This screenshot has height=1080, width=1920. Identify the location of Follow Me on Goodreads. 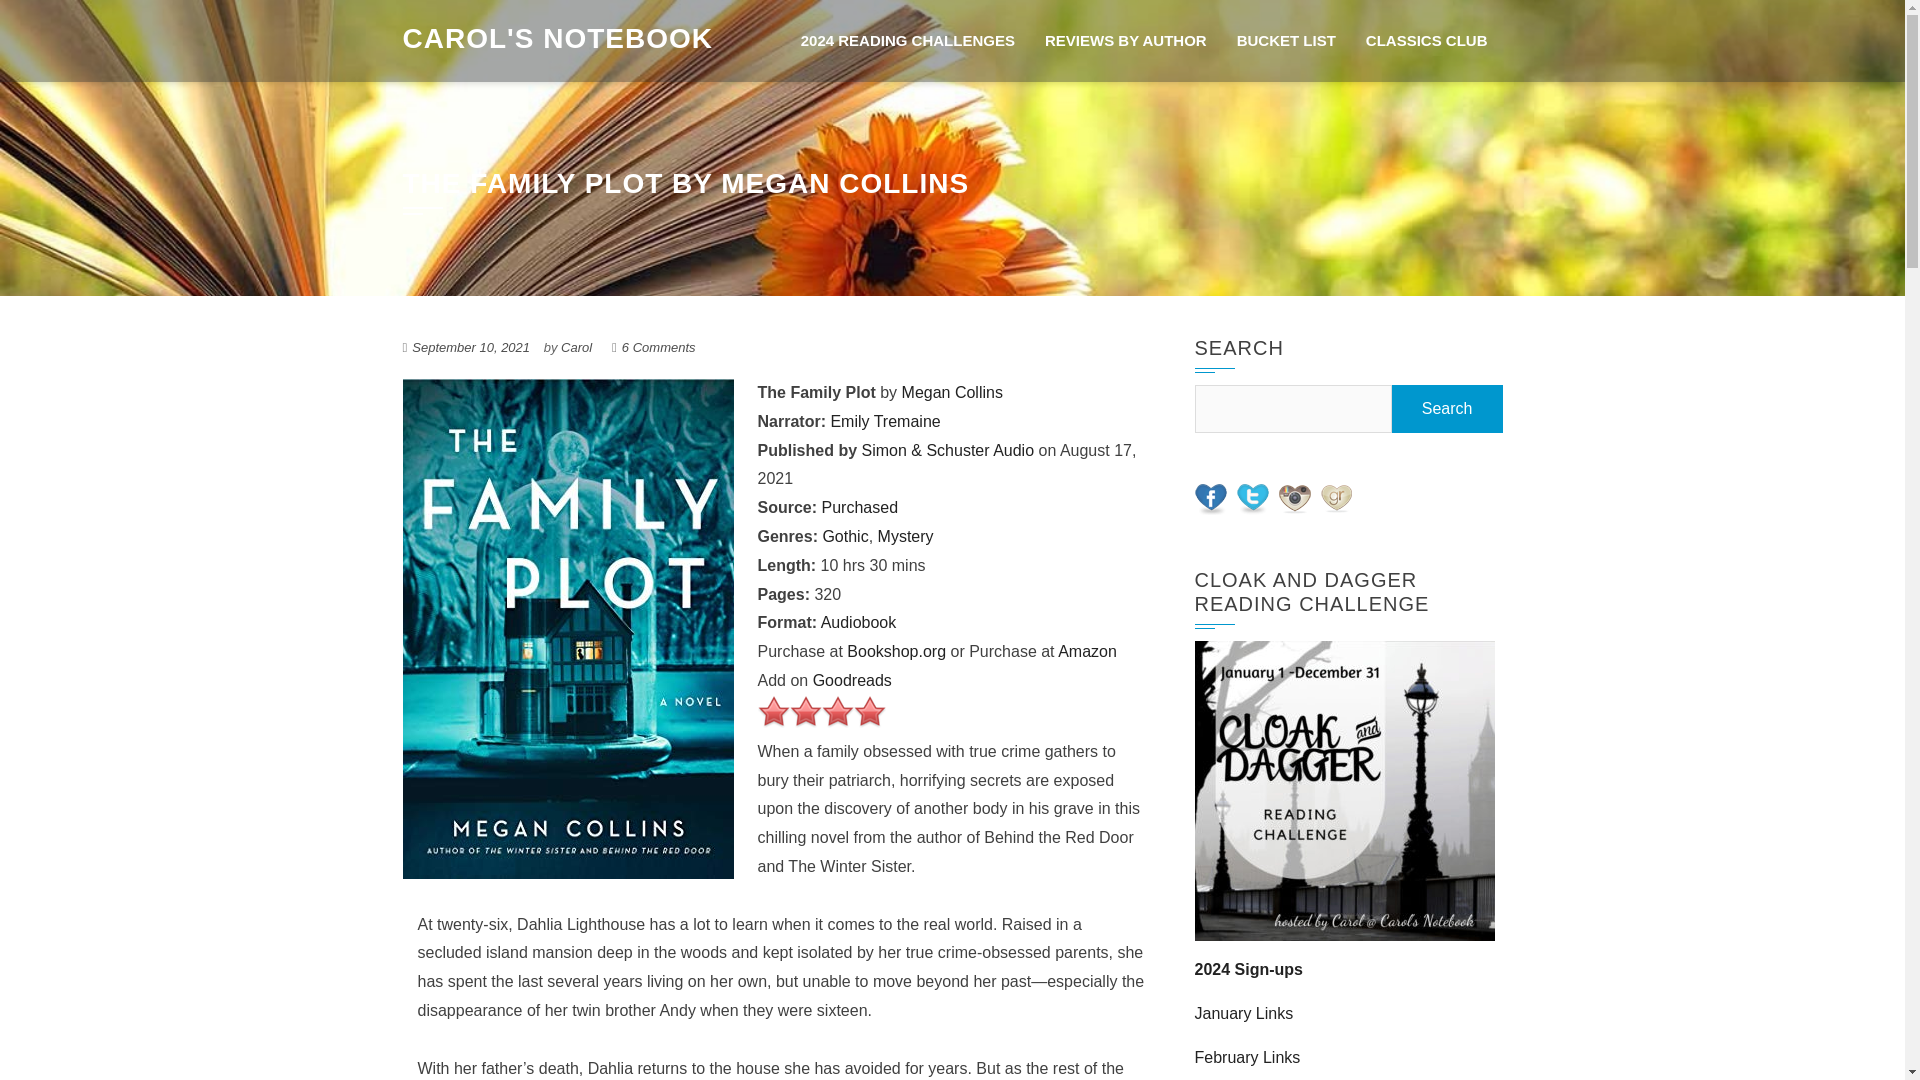
(1336, 498).